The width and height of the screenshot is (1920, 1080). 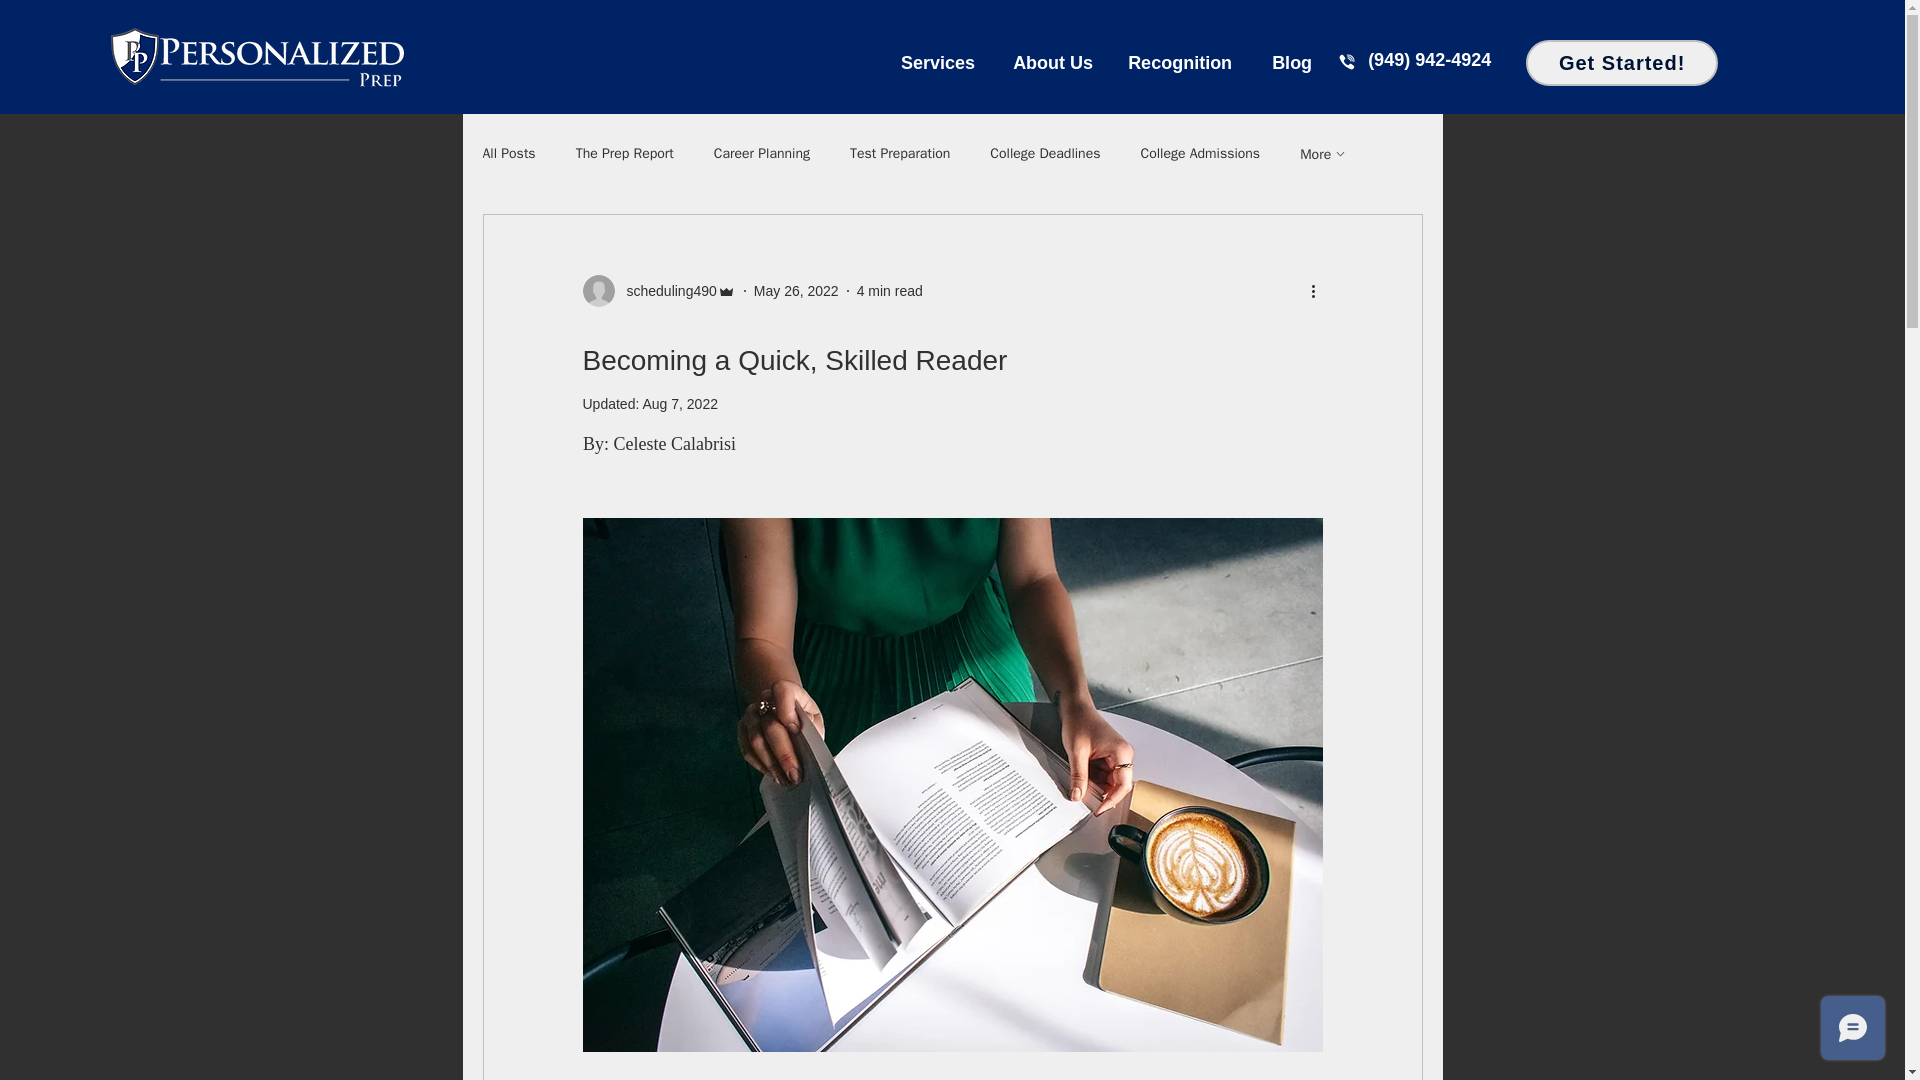 What do you see at coordinates (1176, 62) in the screenshot?
I see `Recognition` at bounding box center [1176, 62].